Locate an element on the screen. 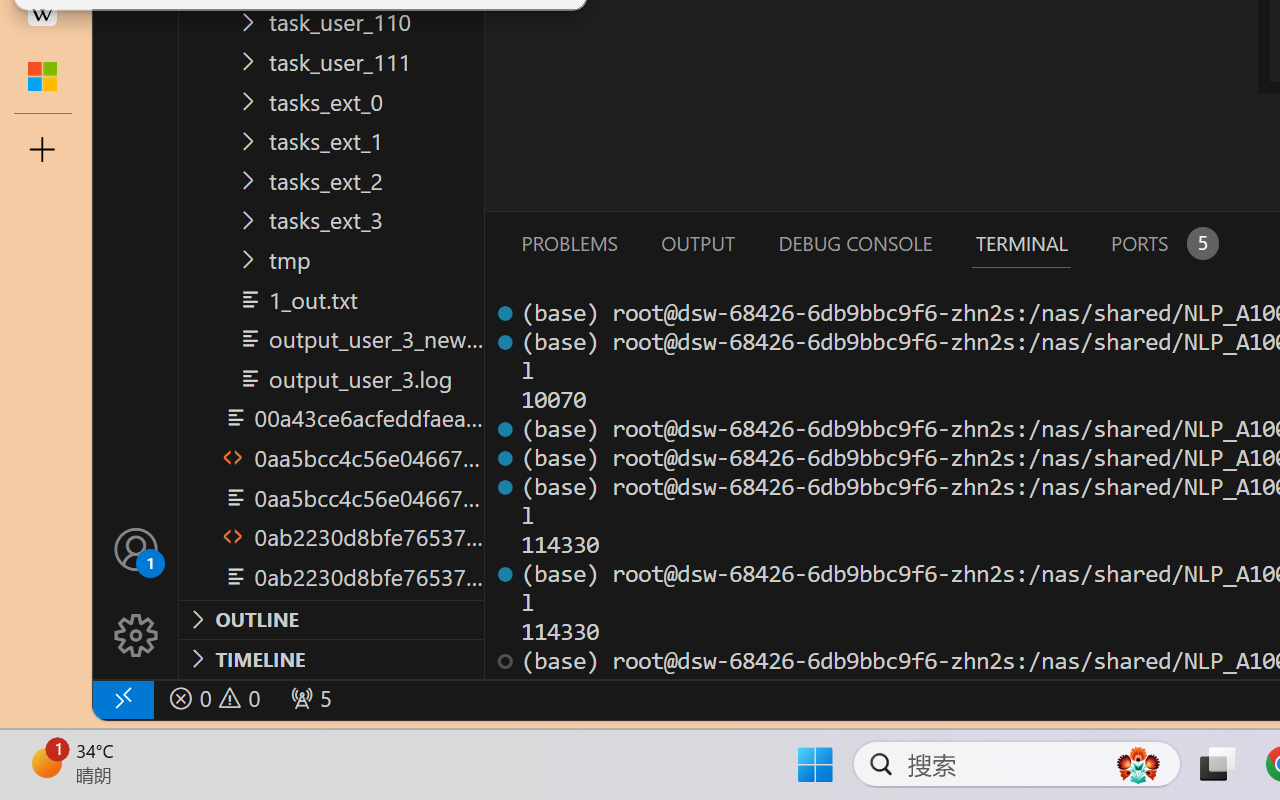 This screenshot has height=800, width=1280. Outline Section is located at coordinates (331, 619).